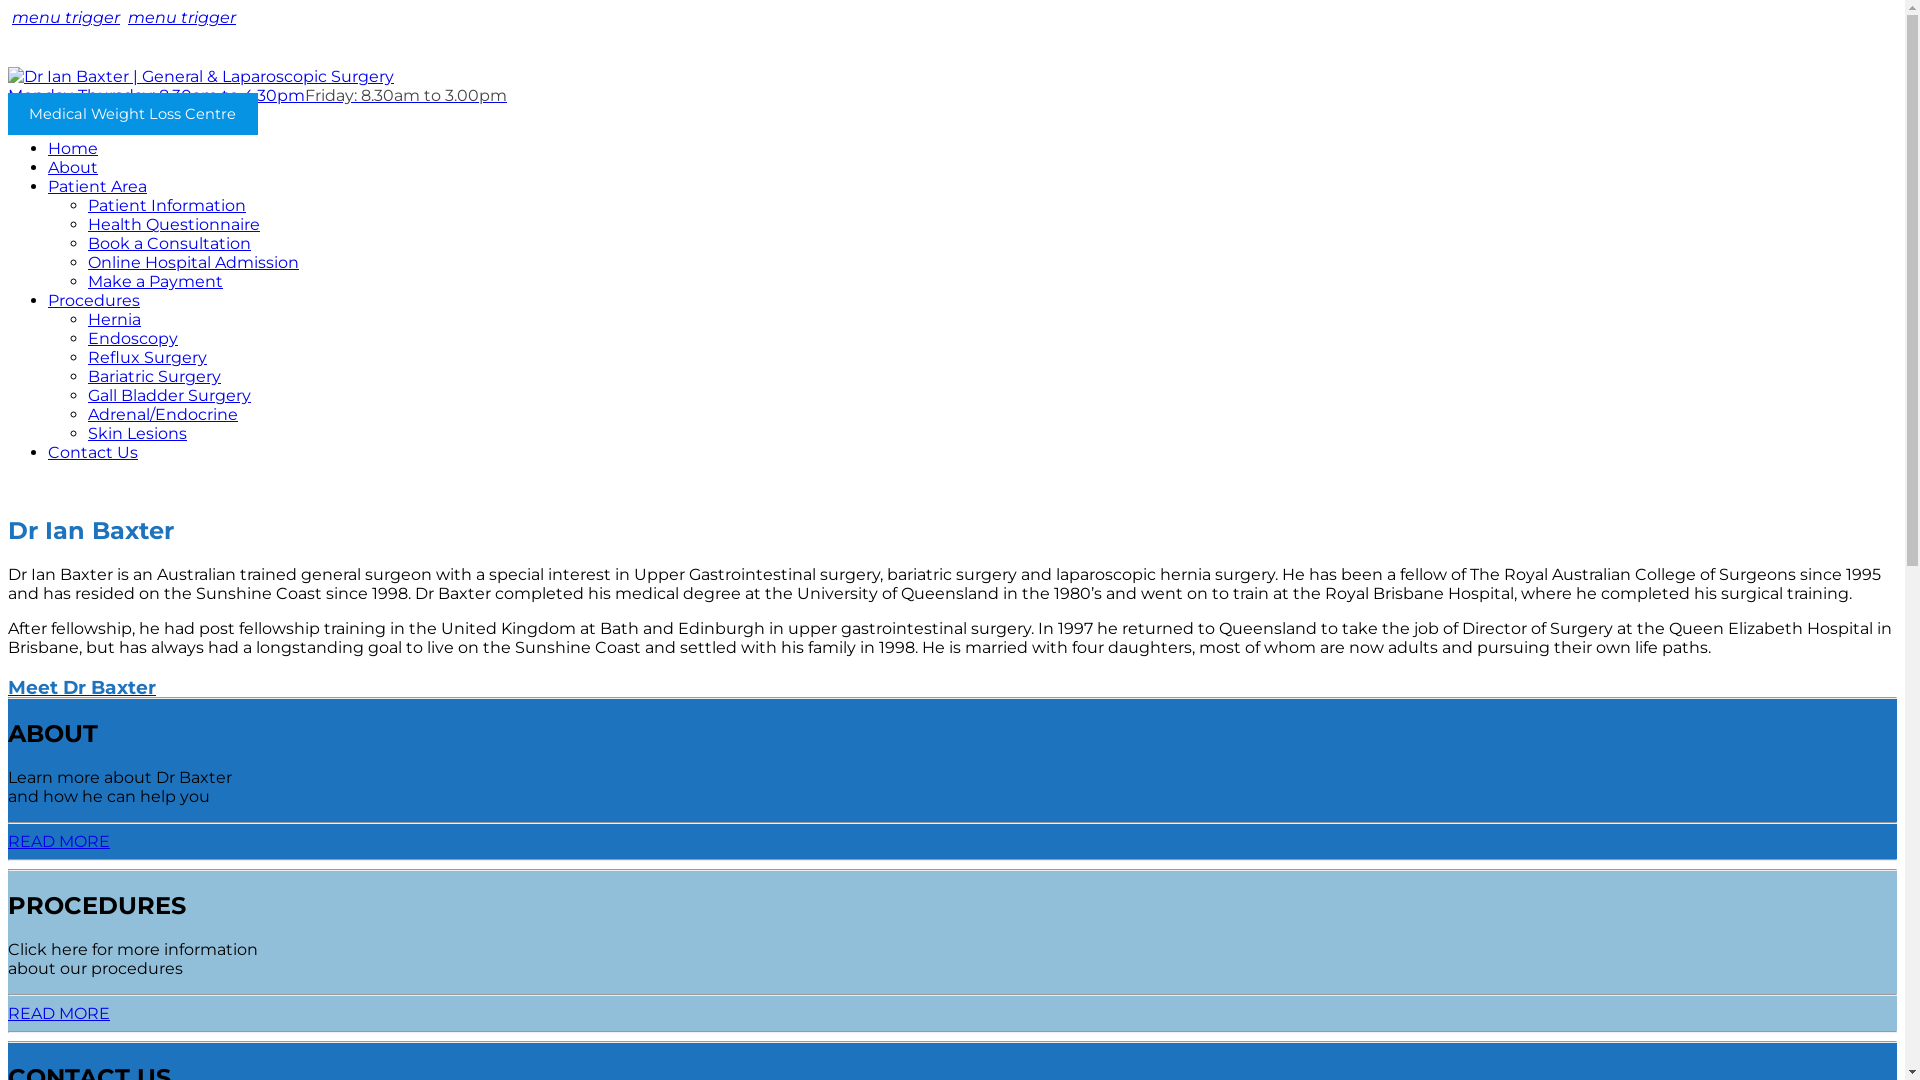 This screenshot has width=1920, height=1080. I want to click on READ MORE, so click(59, 842).